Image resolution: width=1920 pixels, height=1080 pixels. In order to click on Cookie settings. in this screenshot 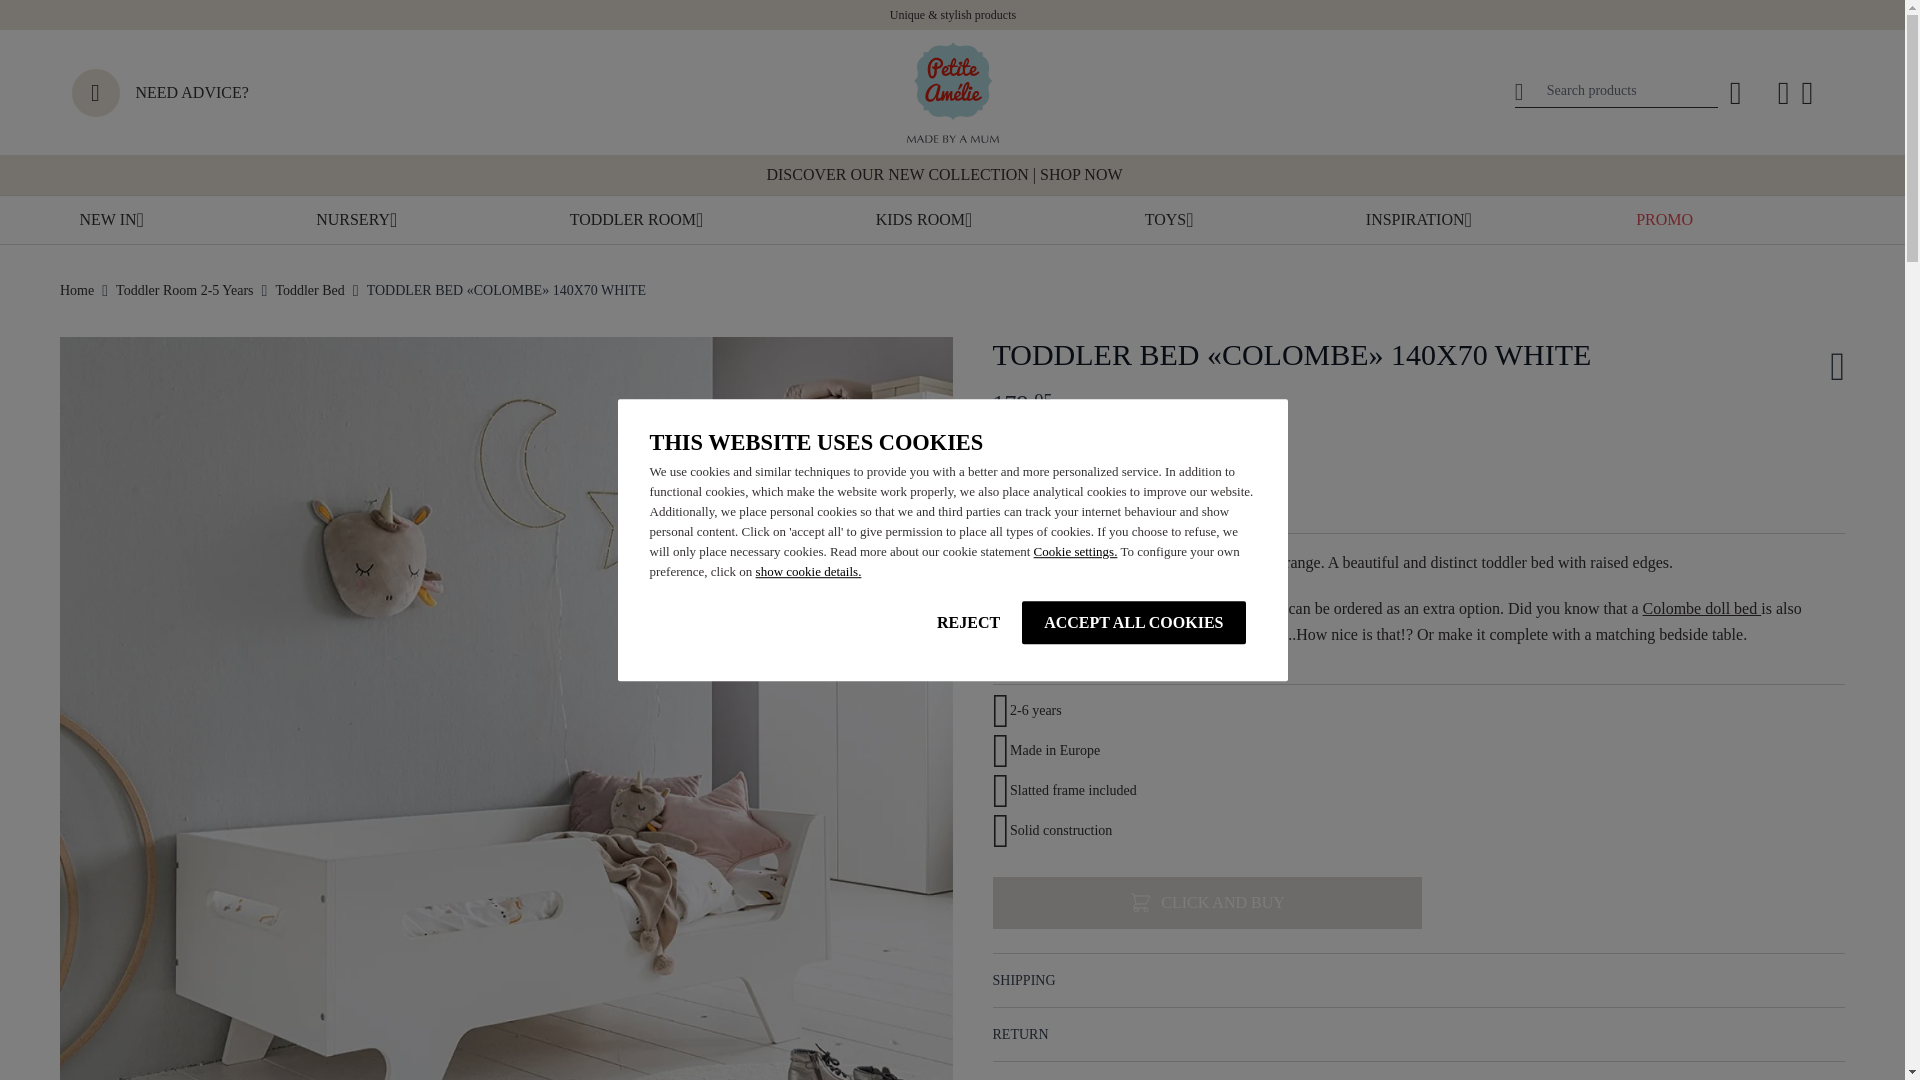, I will do `click(1076, 552)`.